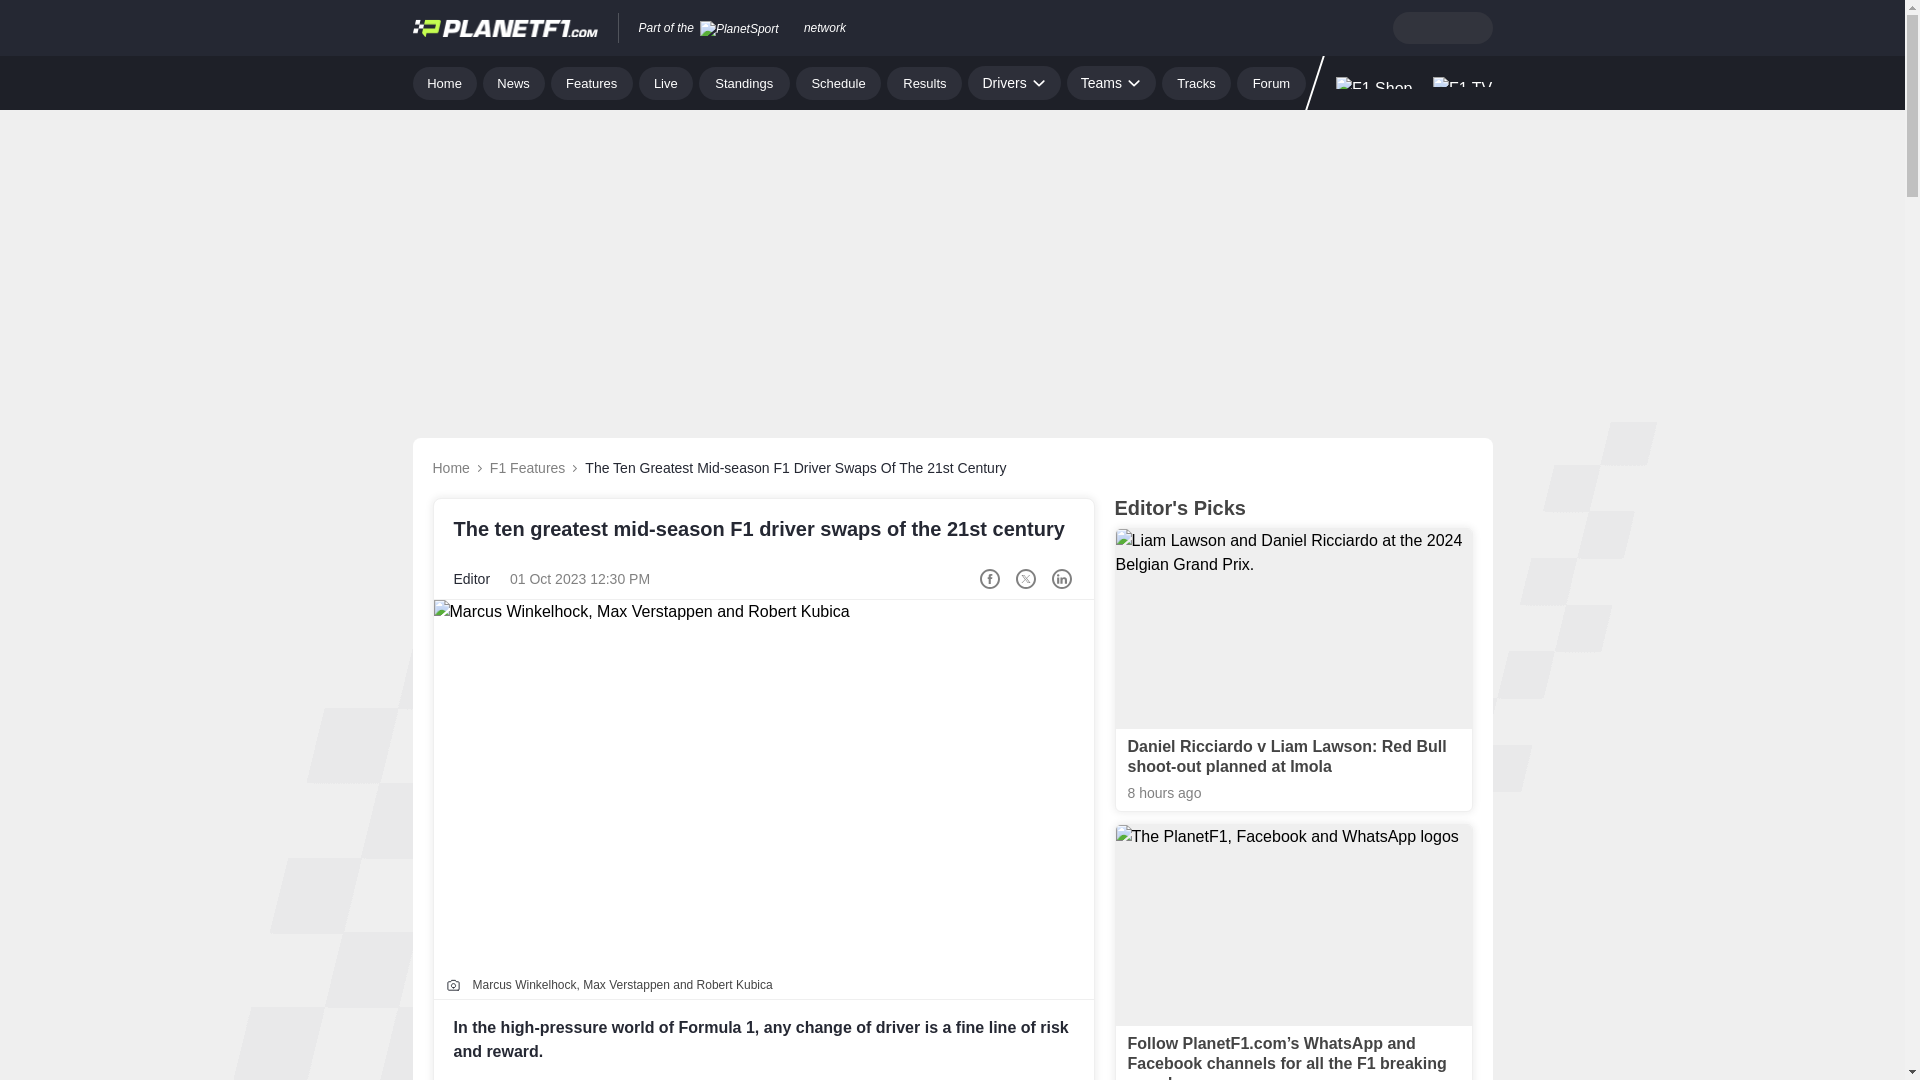 The height and width of the screenshot is (1080, 1920). Describe the element at coordinates (666, 82) in the screenshot. I see `Live` at that location.